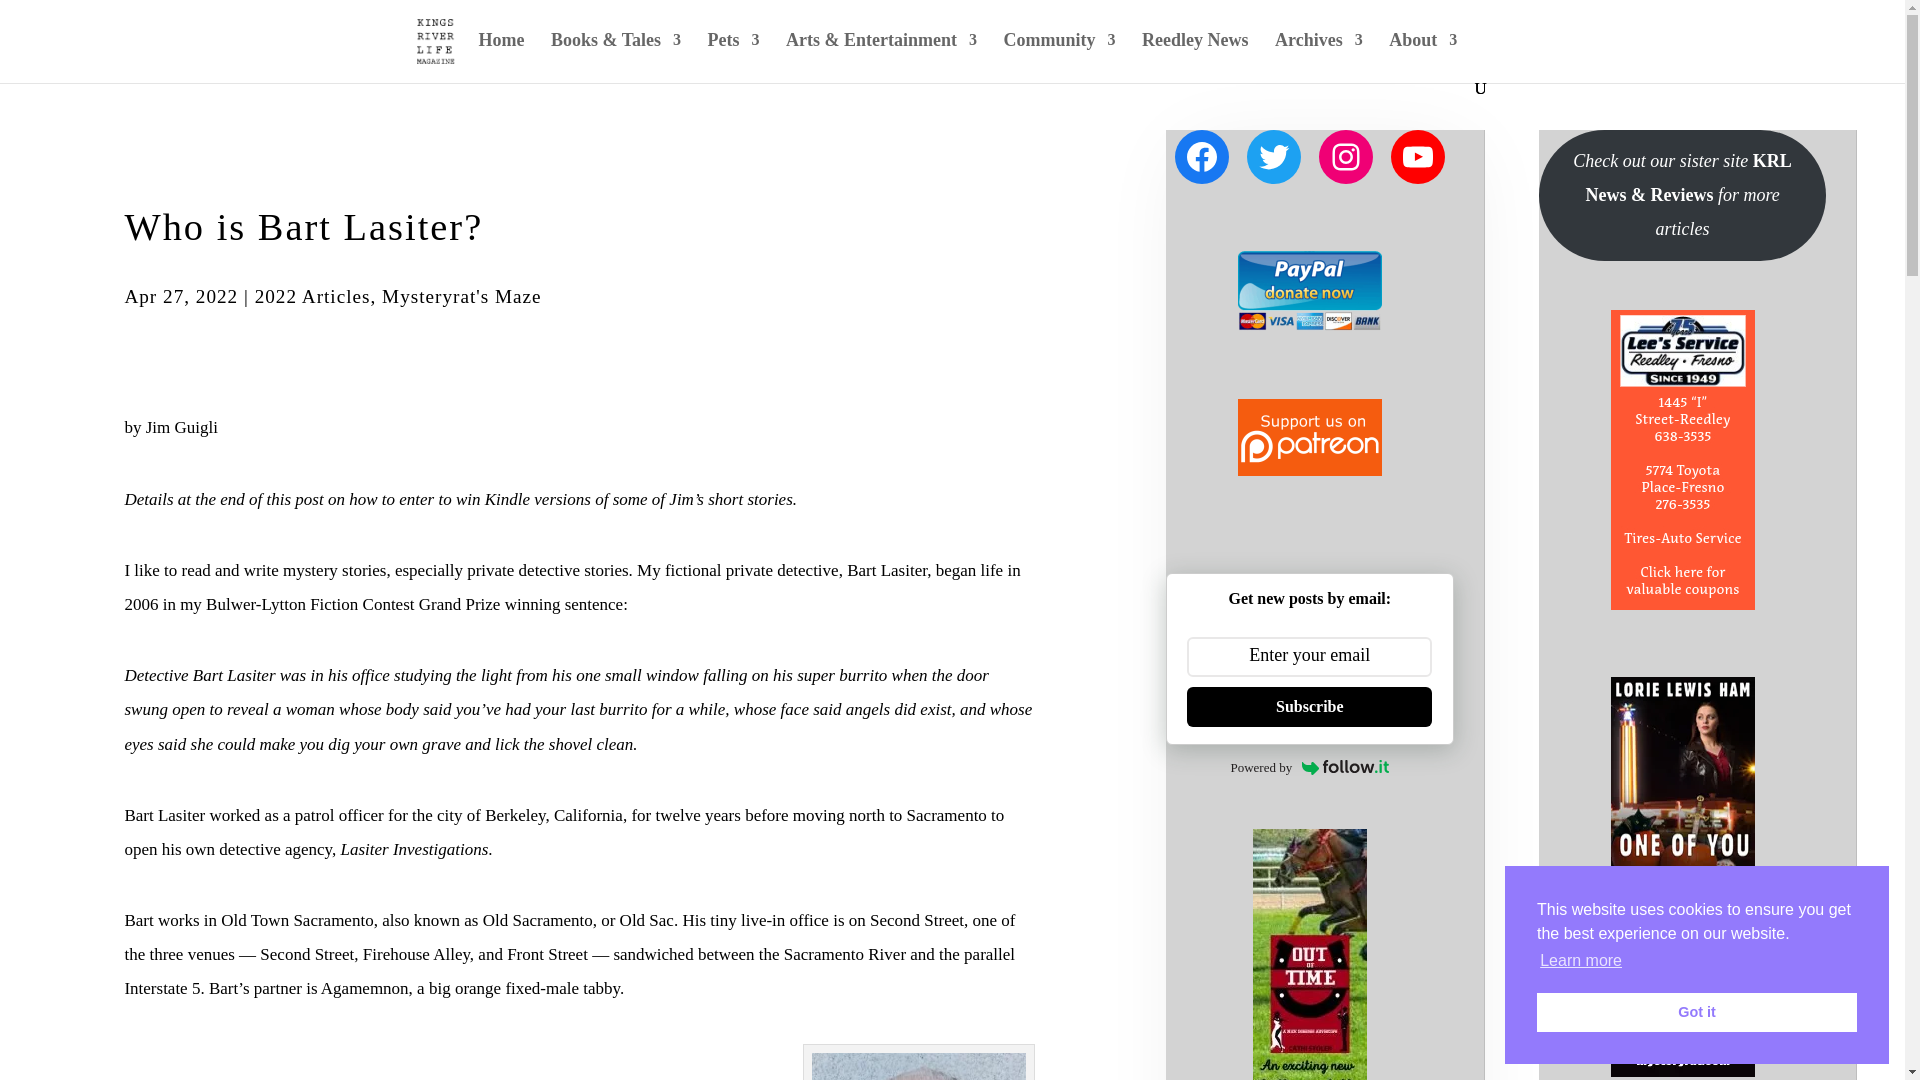 The image size is (1920, 1080). What do you see at coordinates (1058, 56) in the screenshot?
I see `Community` at bounding box center [1058, 56].